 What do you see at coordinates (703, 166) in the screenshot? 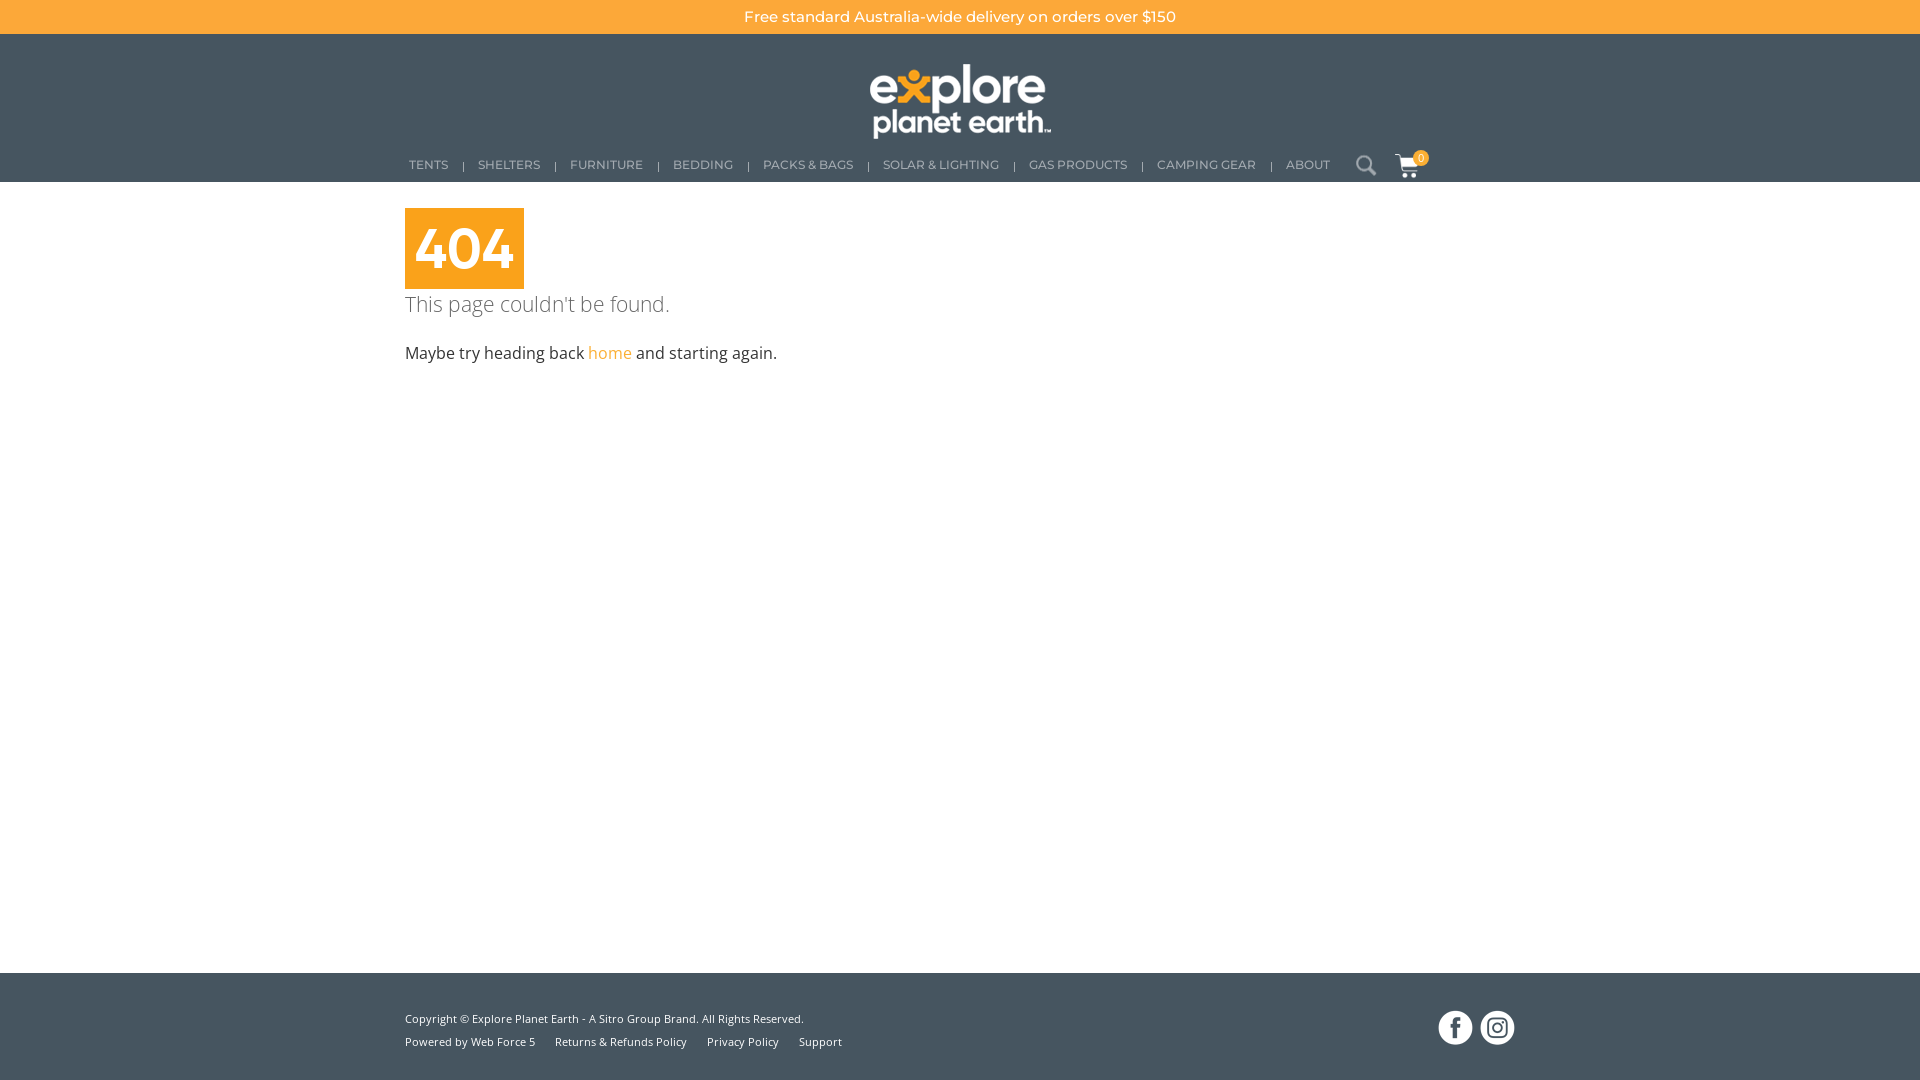
I see `BEDDING` at bounding box center [703, 166].